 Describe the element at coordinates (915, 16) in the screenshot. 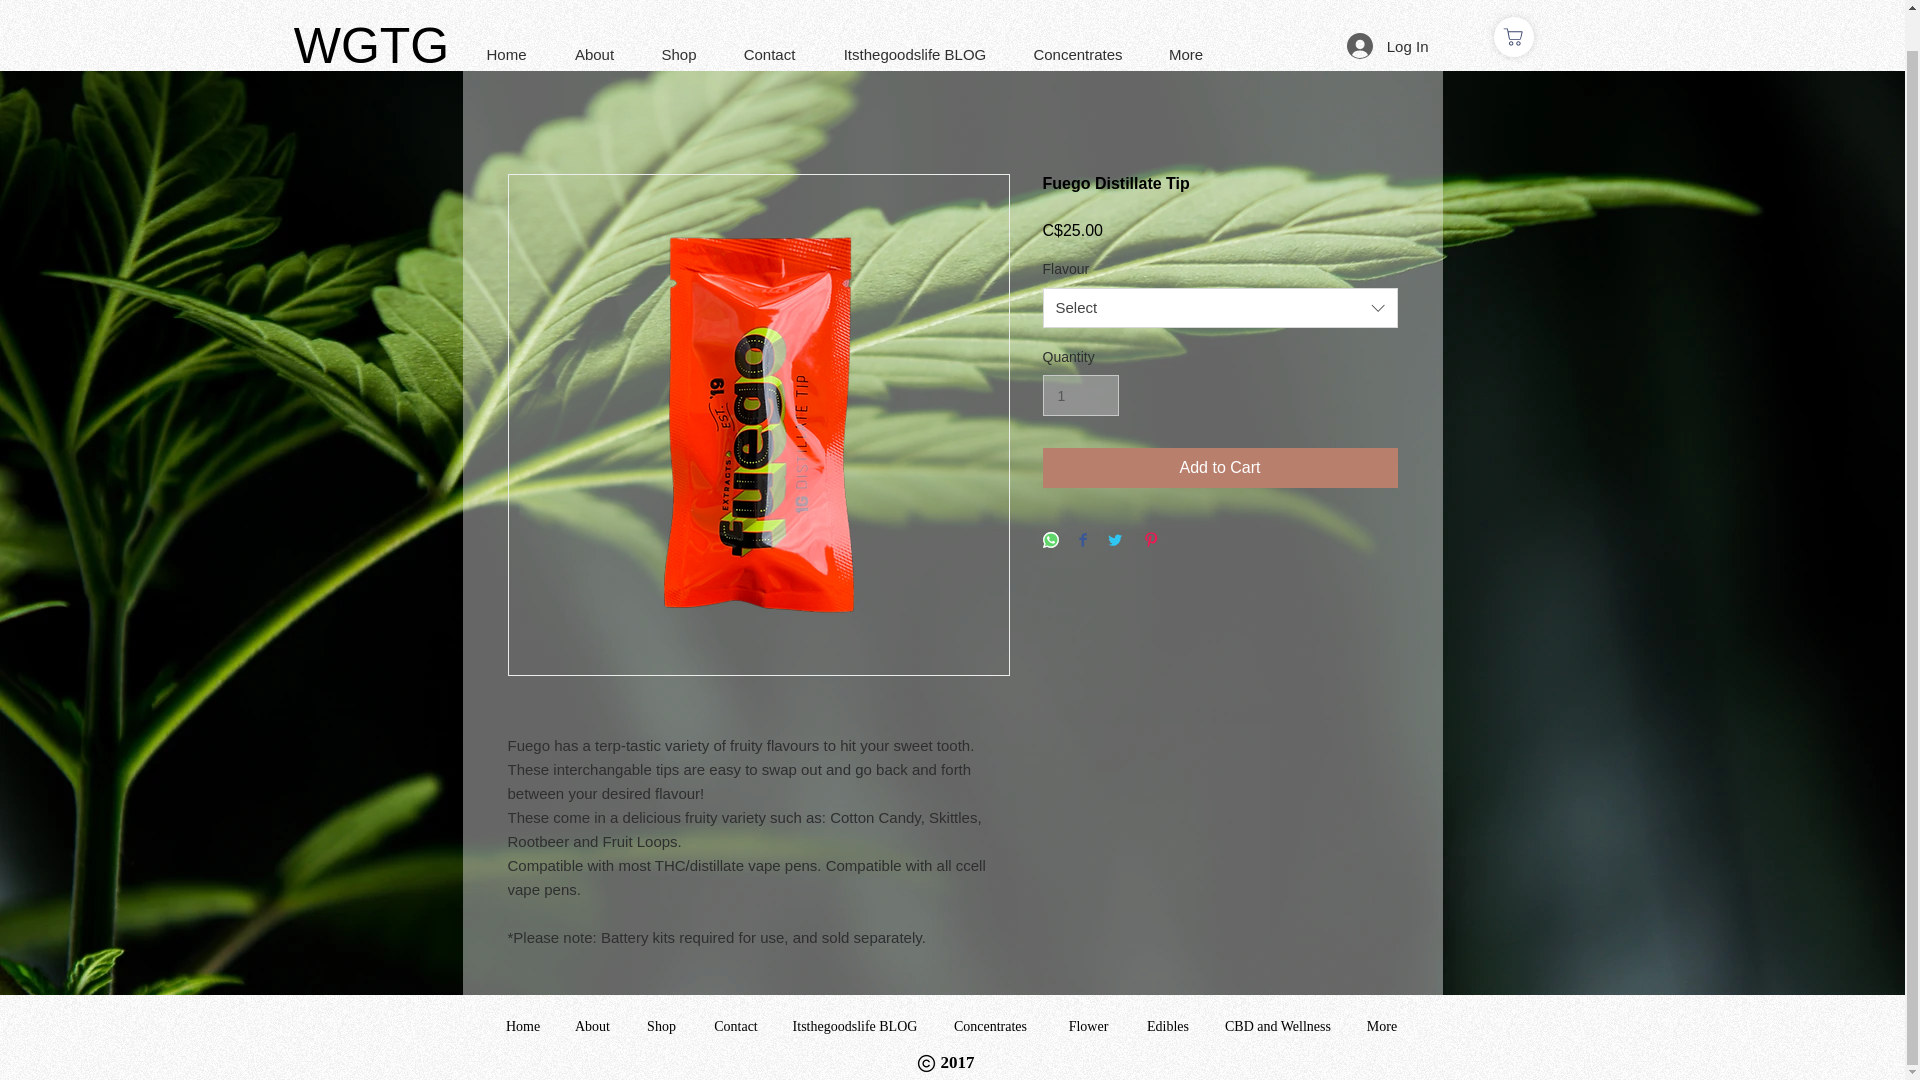

I see `Itsthegoodslife BLOG` at that location.